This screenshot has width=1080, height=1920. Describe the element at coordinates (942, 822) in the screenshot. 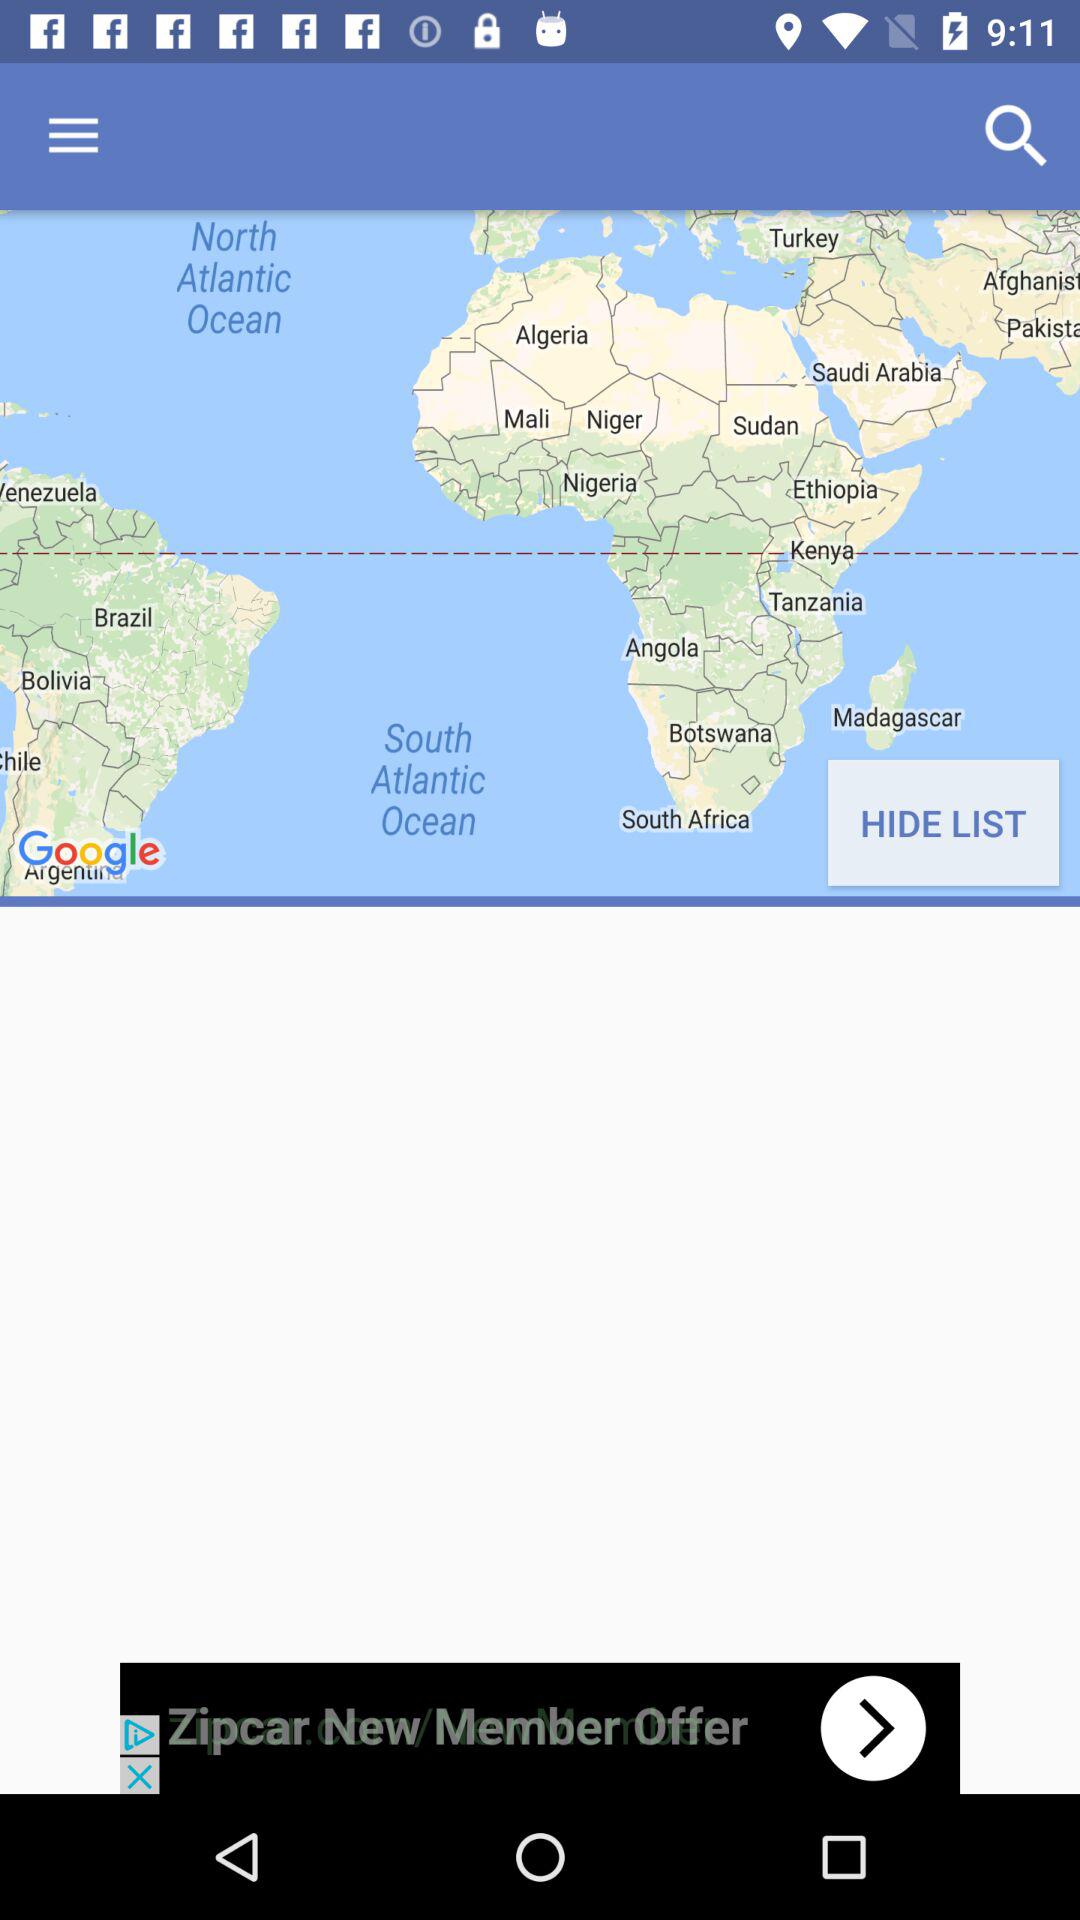

I see `swipe to hide list icon` at that location.